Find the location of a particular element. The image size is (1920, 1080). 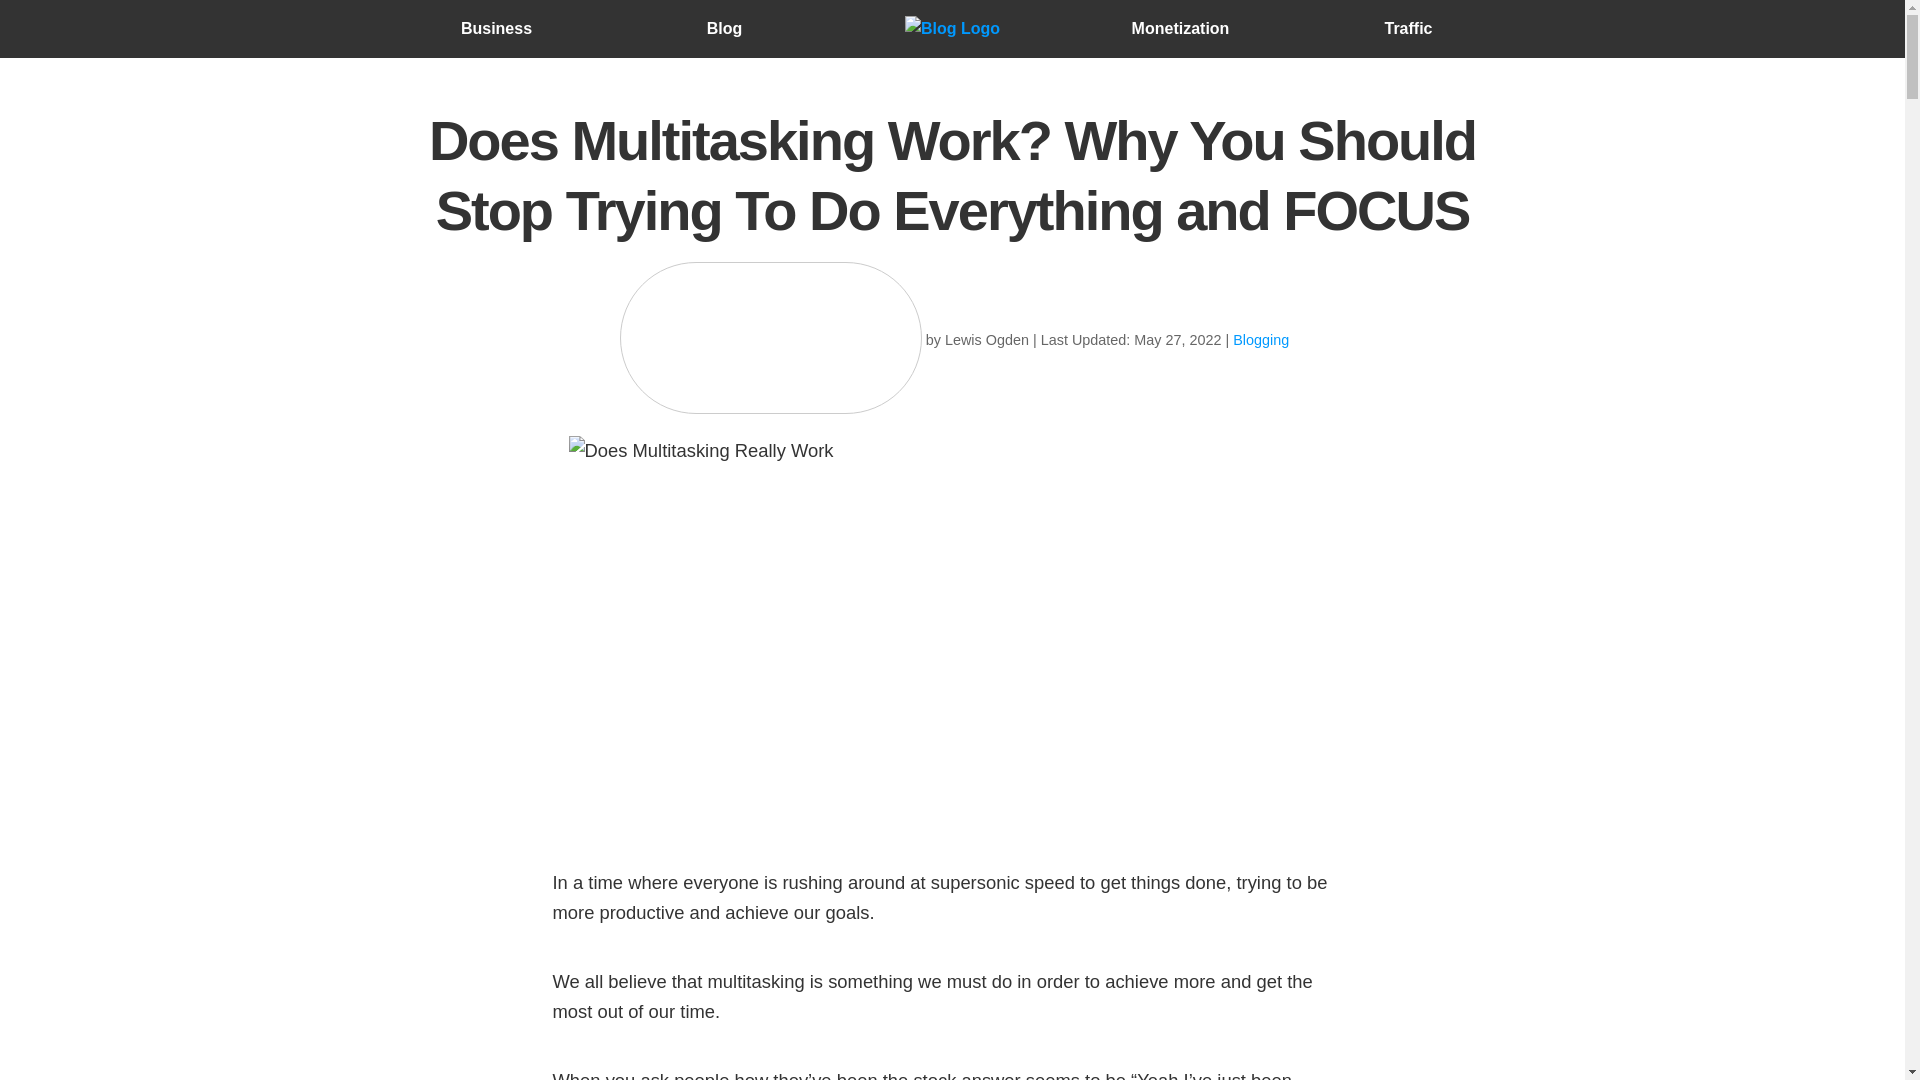

Traffic is located at coordinates (1408, 28).